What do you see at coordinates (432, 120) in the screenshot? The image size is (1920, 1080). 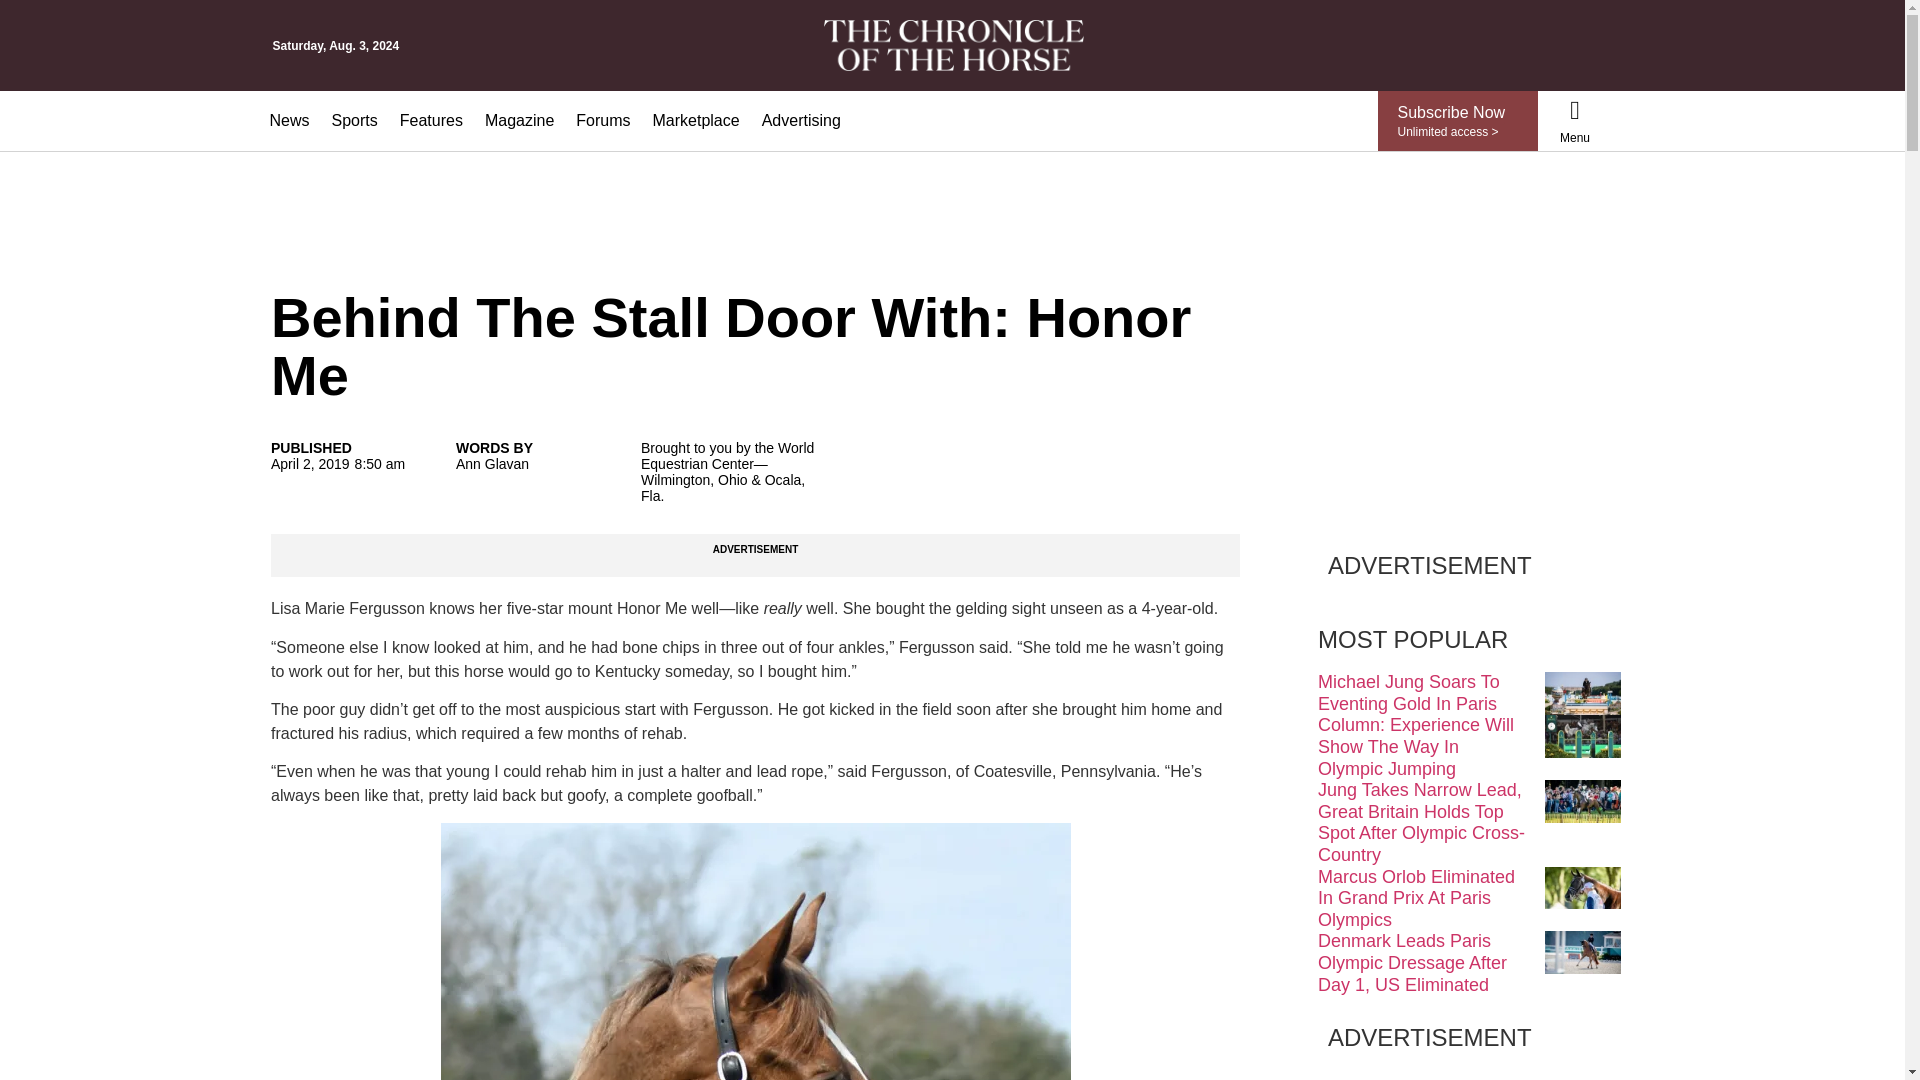 I see `Features` at bounding box center [432, 120].